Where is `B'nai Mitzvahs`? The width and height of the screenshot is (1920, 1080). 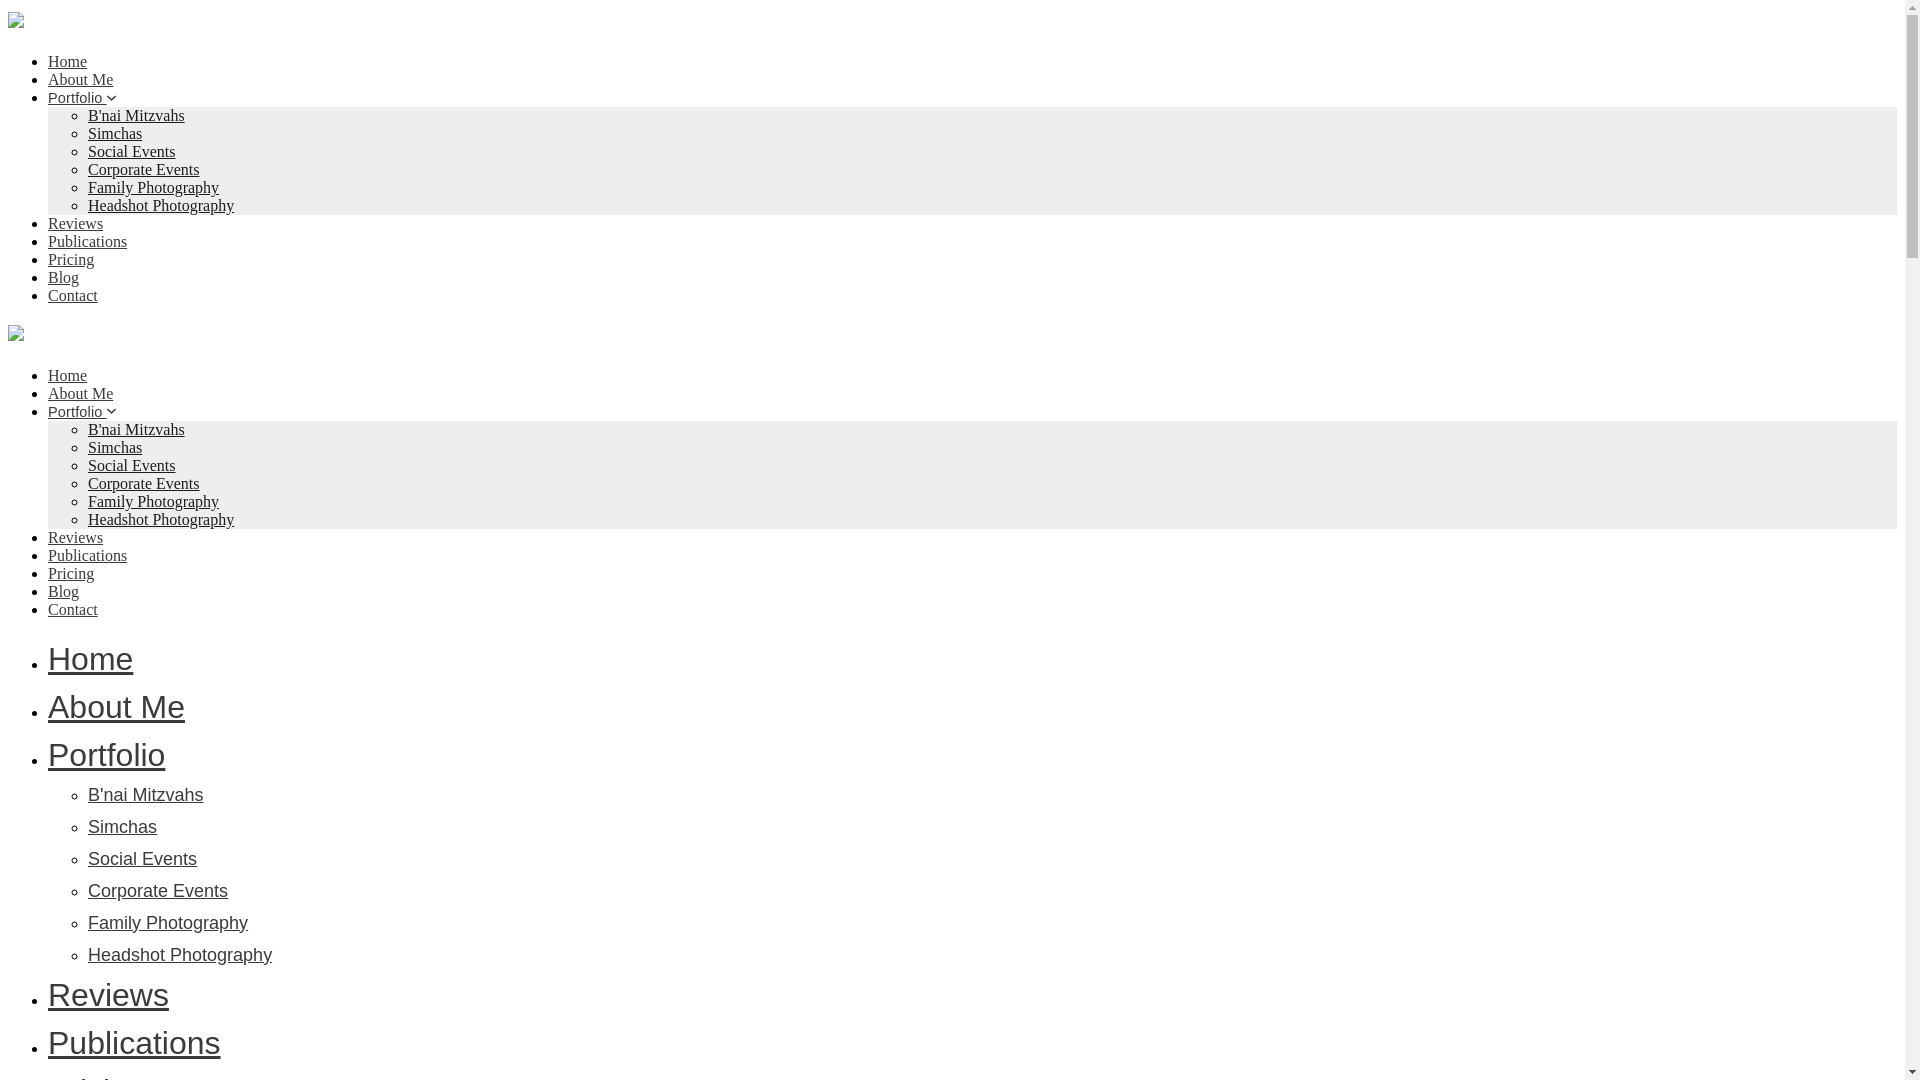
B'nai Mitzvahs is located at coordinates (146, 794).